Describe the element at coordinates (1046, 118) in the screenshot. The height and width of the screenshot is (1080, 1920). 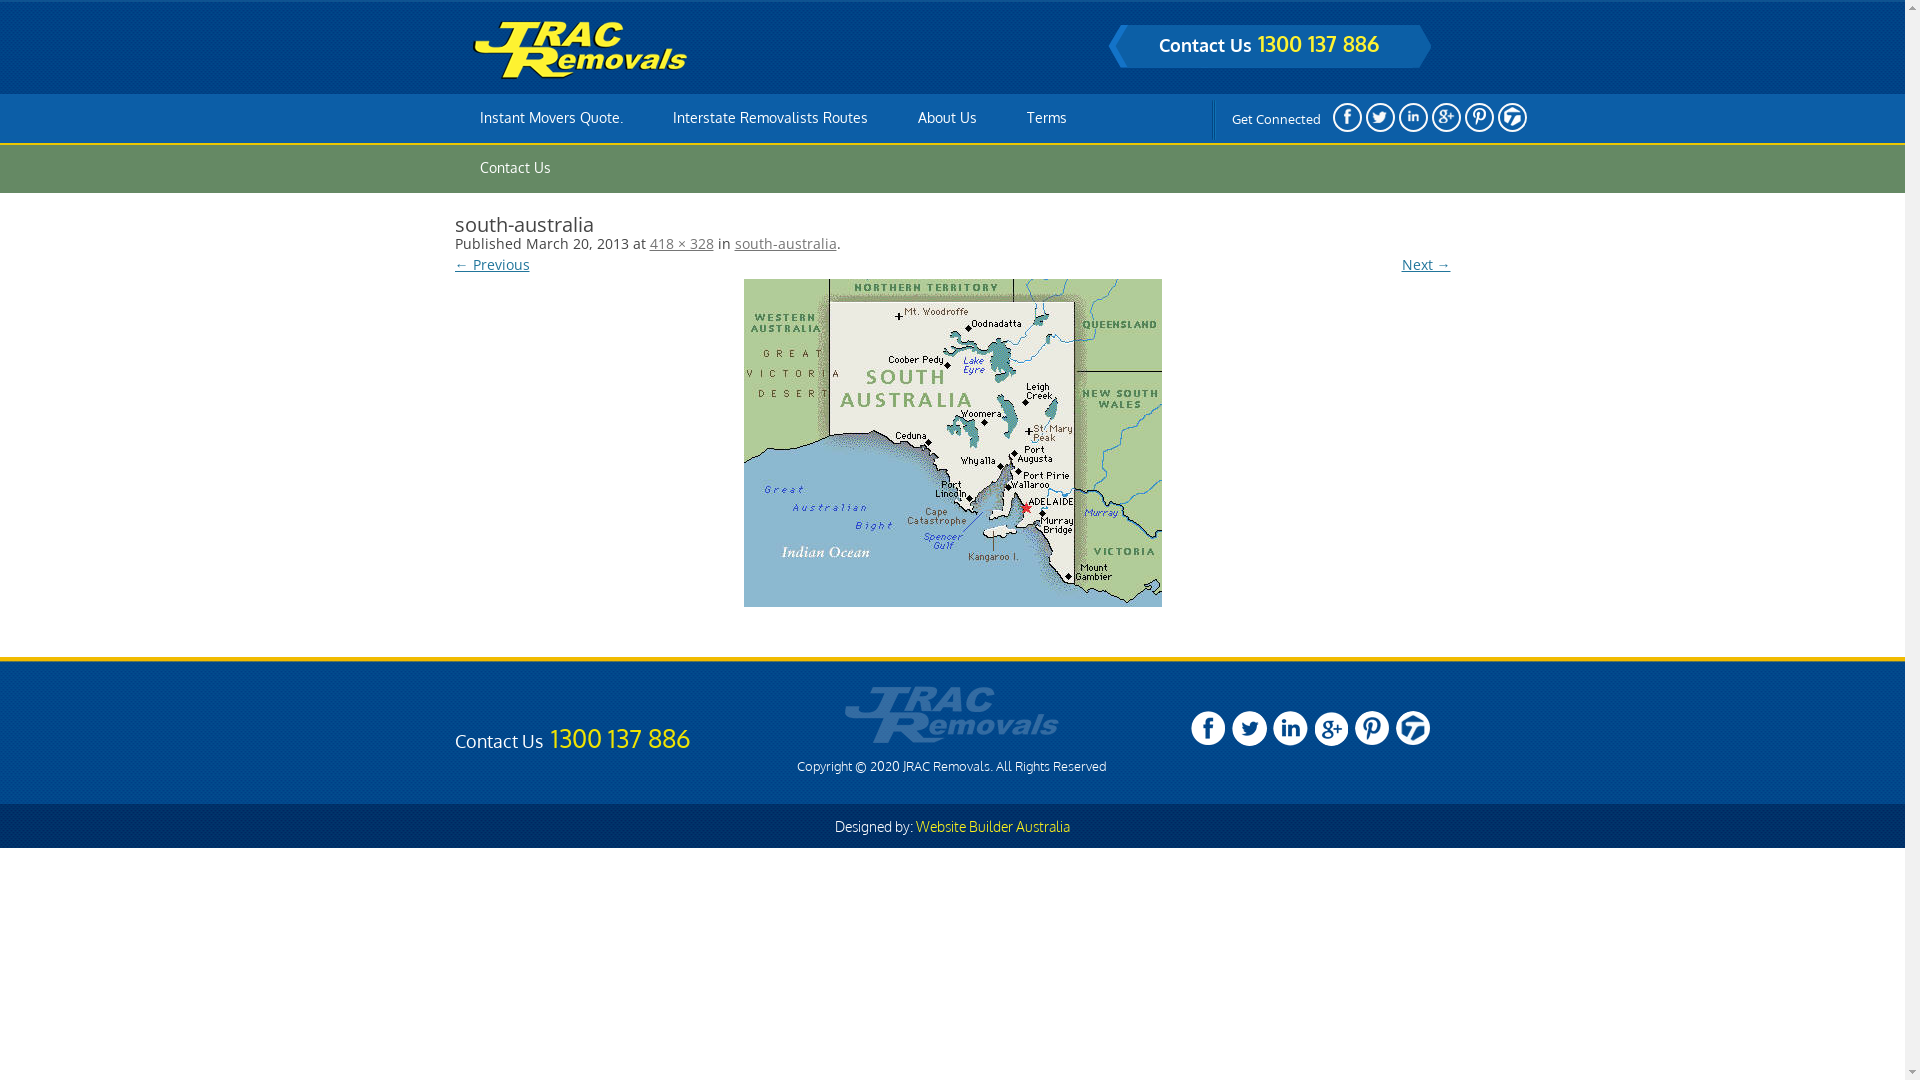
I see `Terms` at that location.